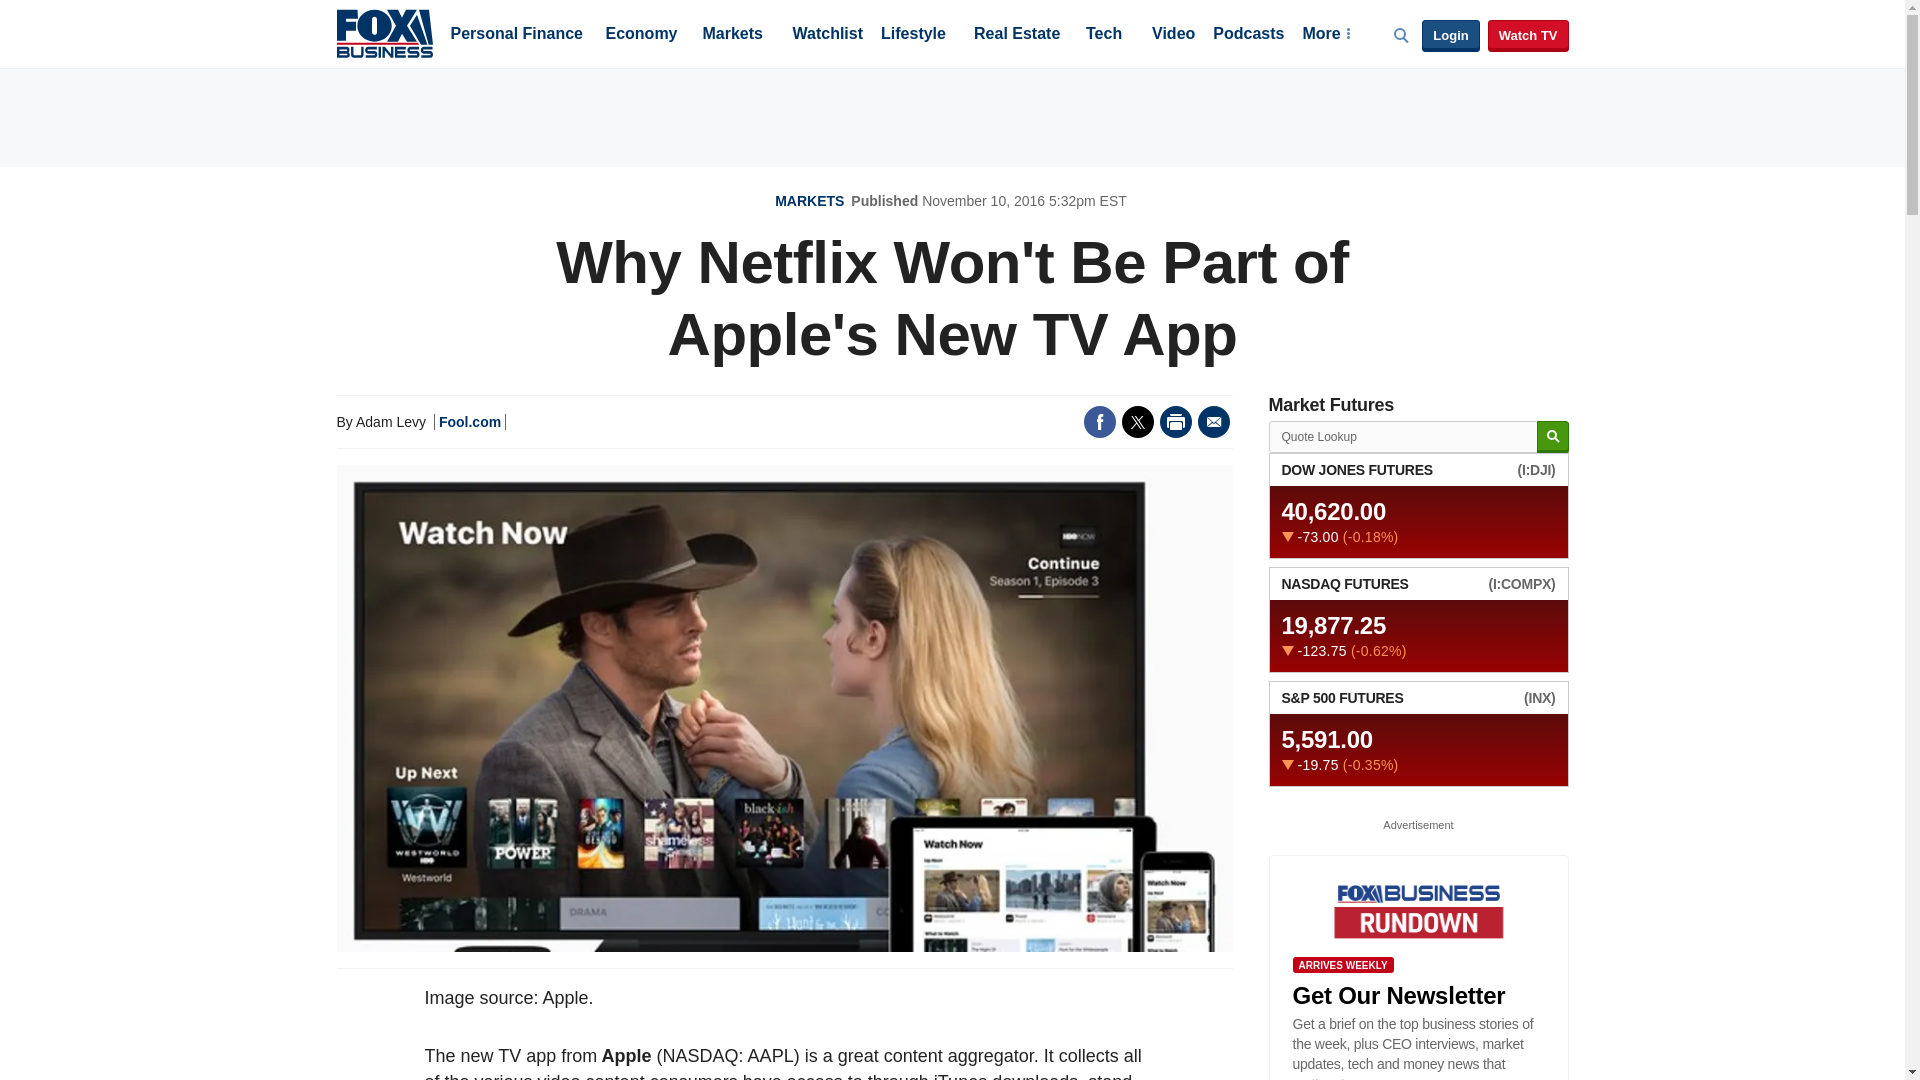  What do you see at coordinates (642, 35) in the screenshot?
I see `Economy` at bounding box center [642, 35].